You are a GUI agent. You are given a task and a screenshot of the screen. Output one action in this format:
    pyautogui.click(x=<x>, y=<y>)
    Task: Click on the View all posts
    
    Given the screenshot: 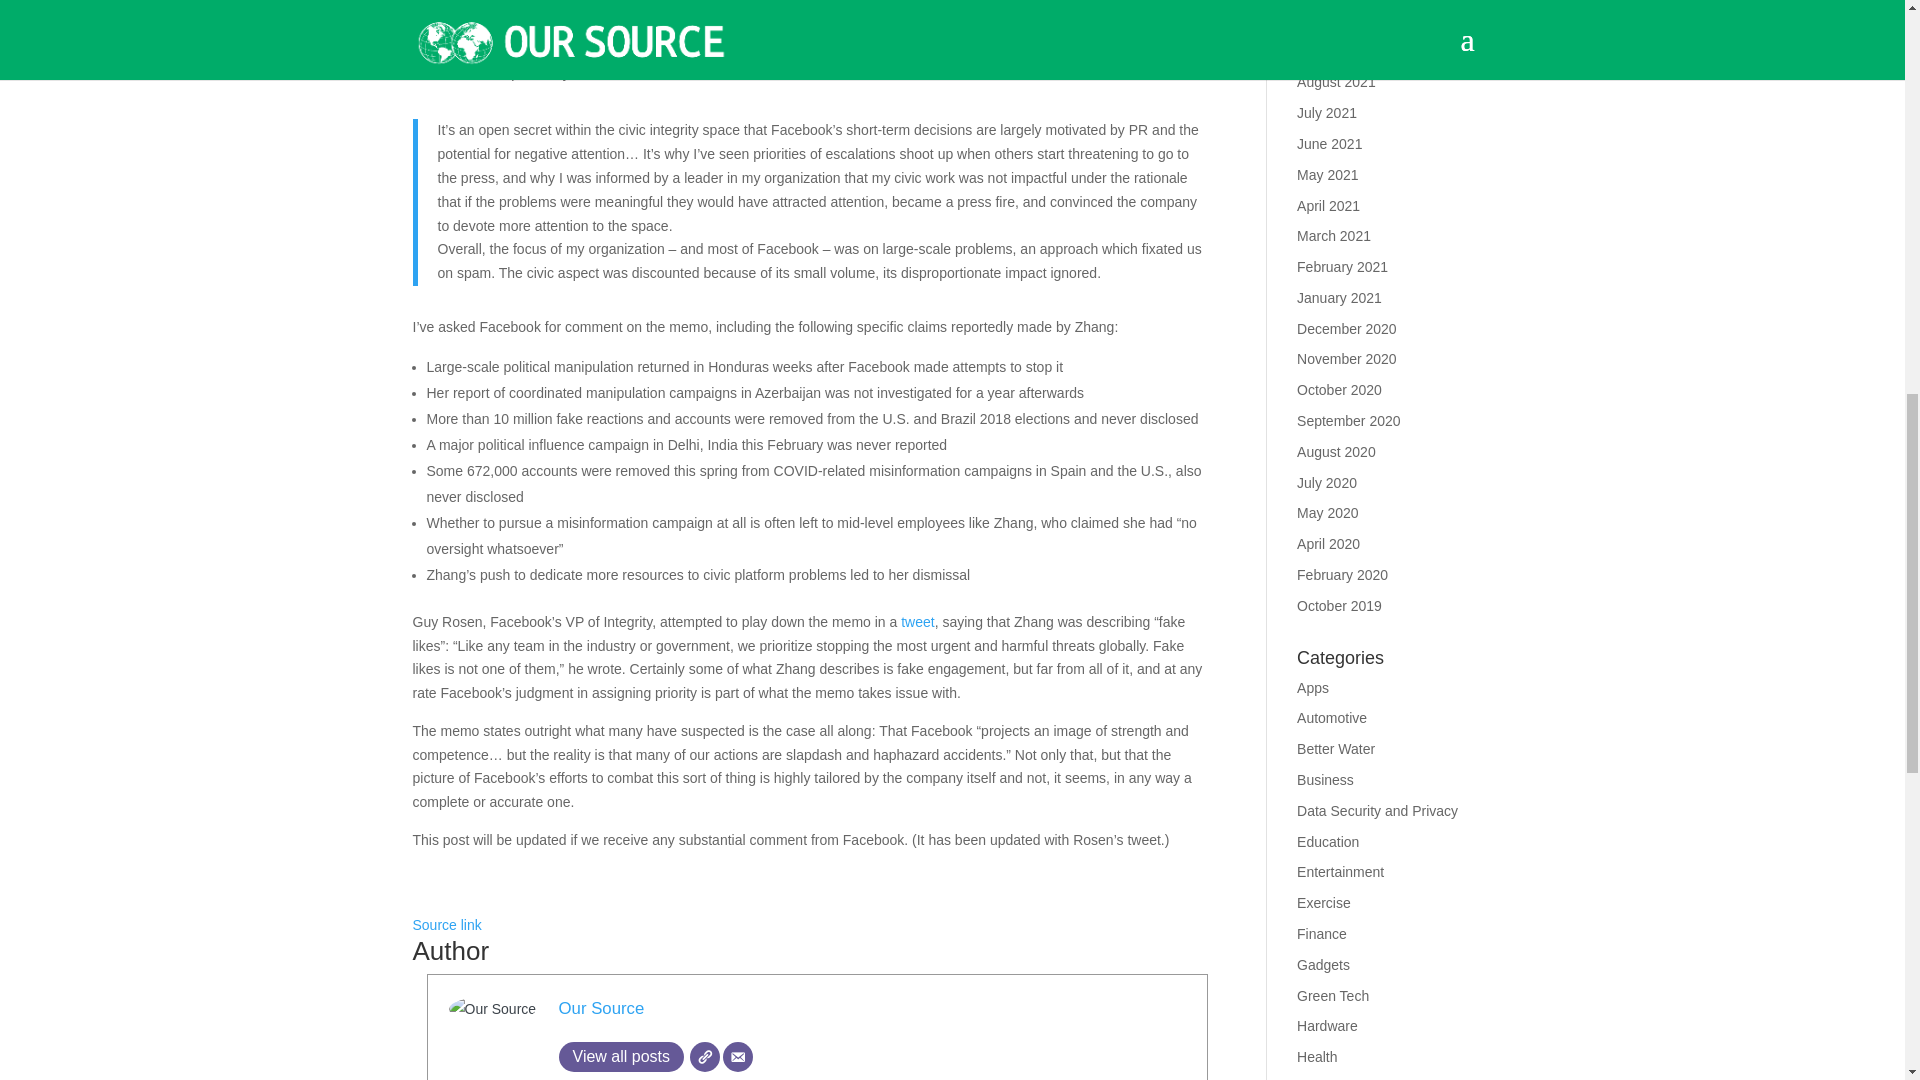 What is the action you would take?
    pyautogui.click(x=620, y=1057)
    